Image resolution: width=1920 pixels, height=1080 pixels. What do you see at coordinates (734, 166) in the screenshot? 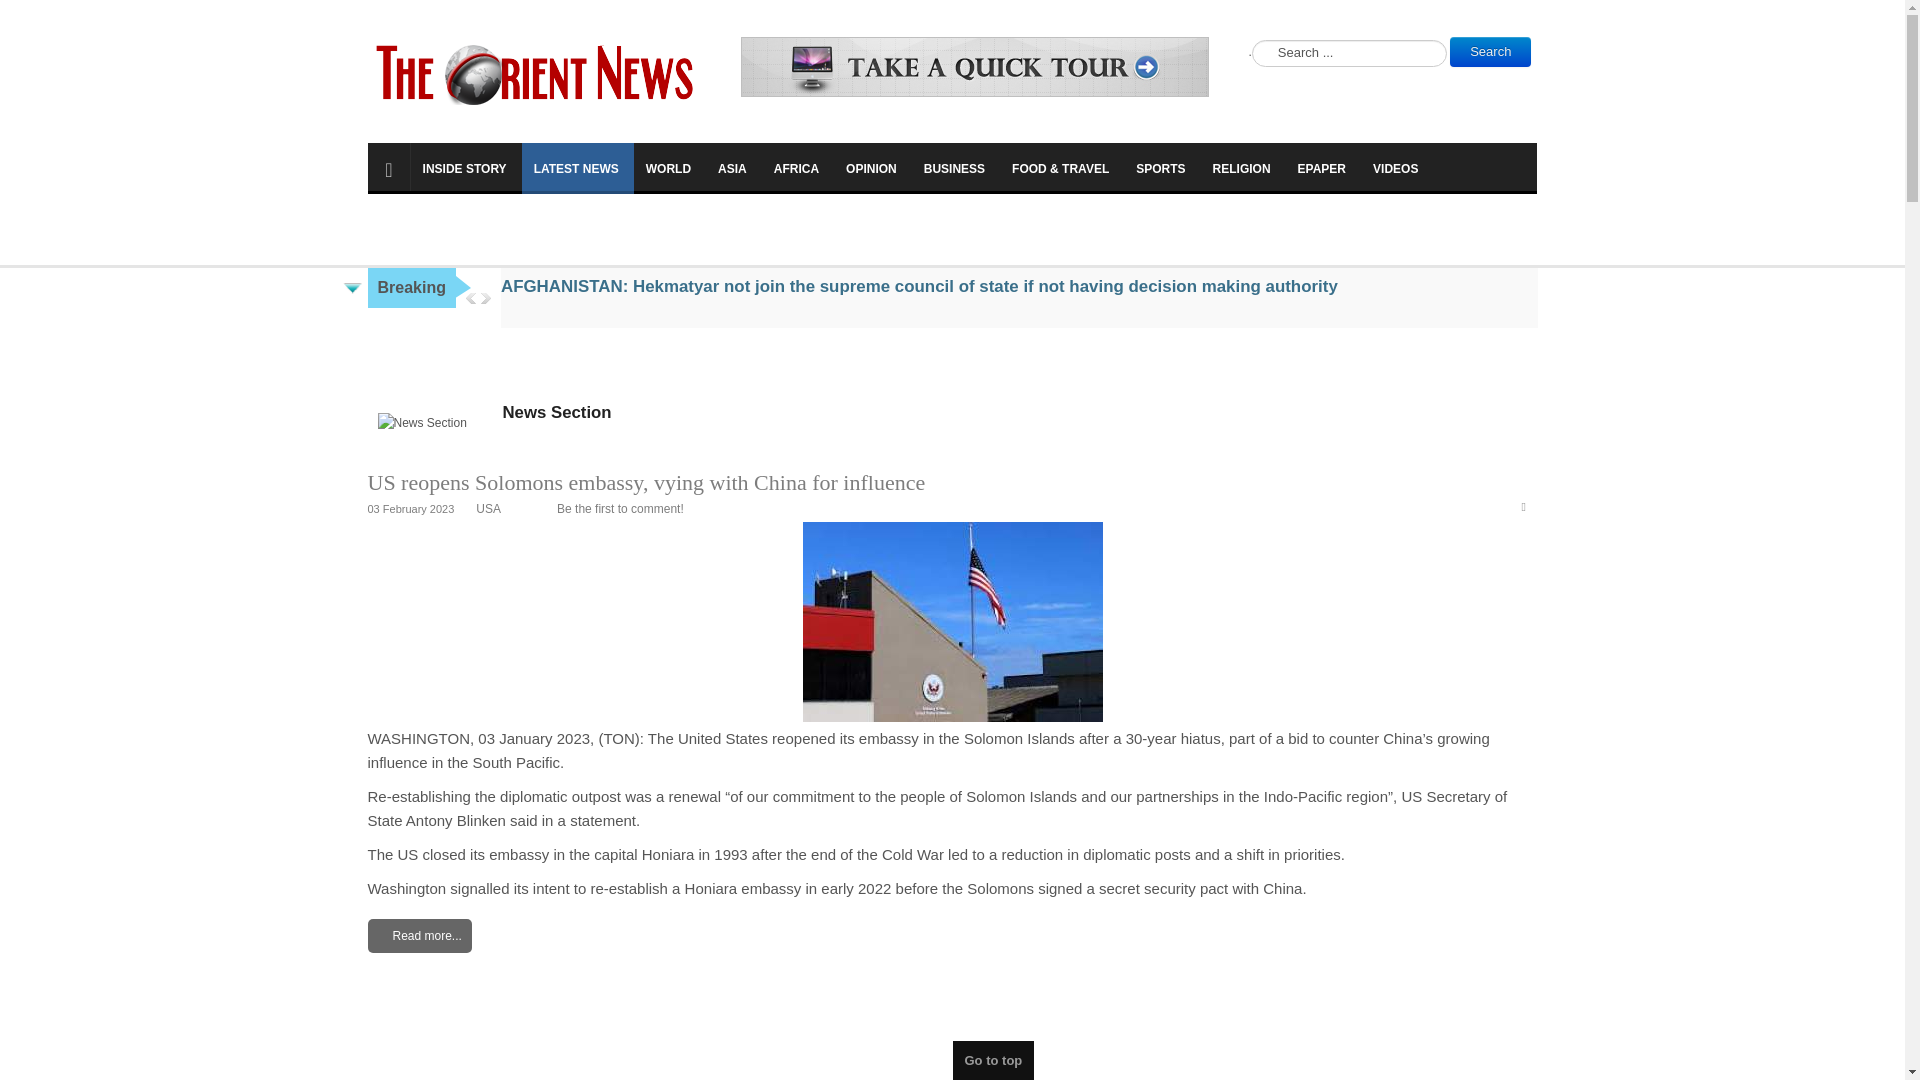
I see `ASIA` at bounding box center [734, 166].